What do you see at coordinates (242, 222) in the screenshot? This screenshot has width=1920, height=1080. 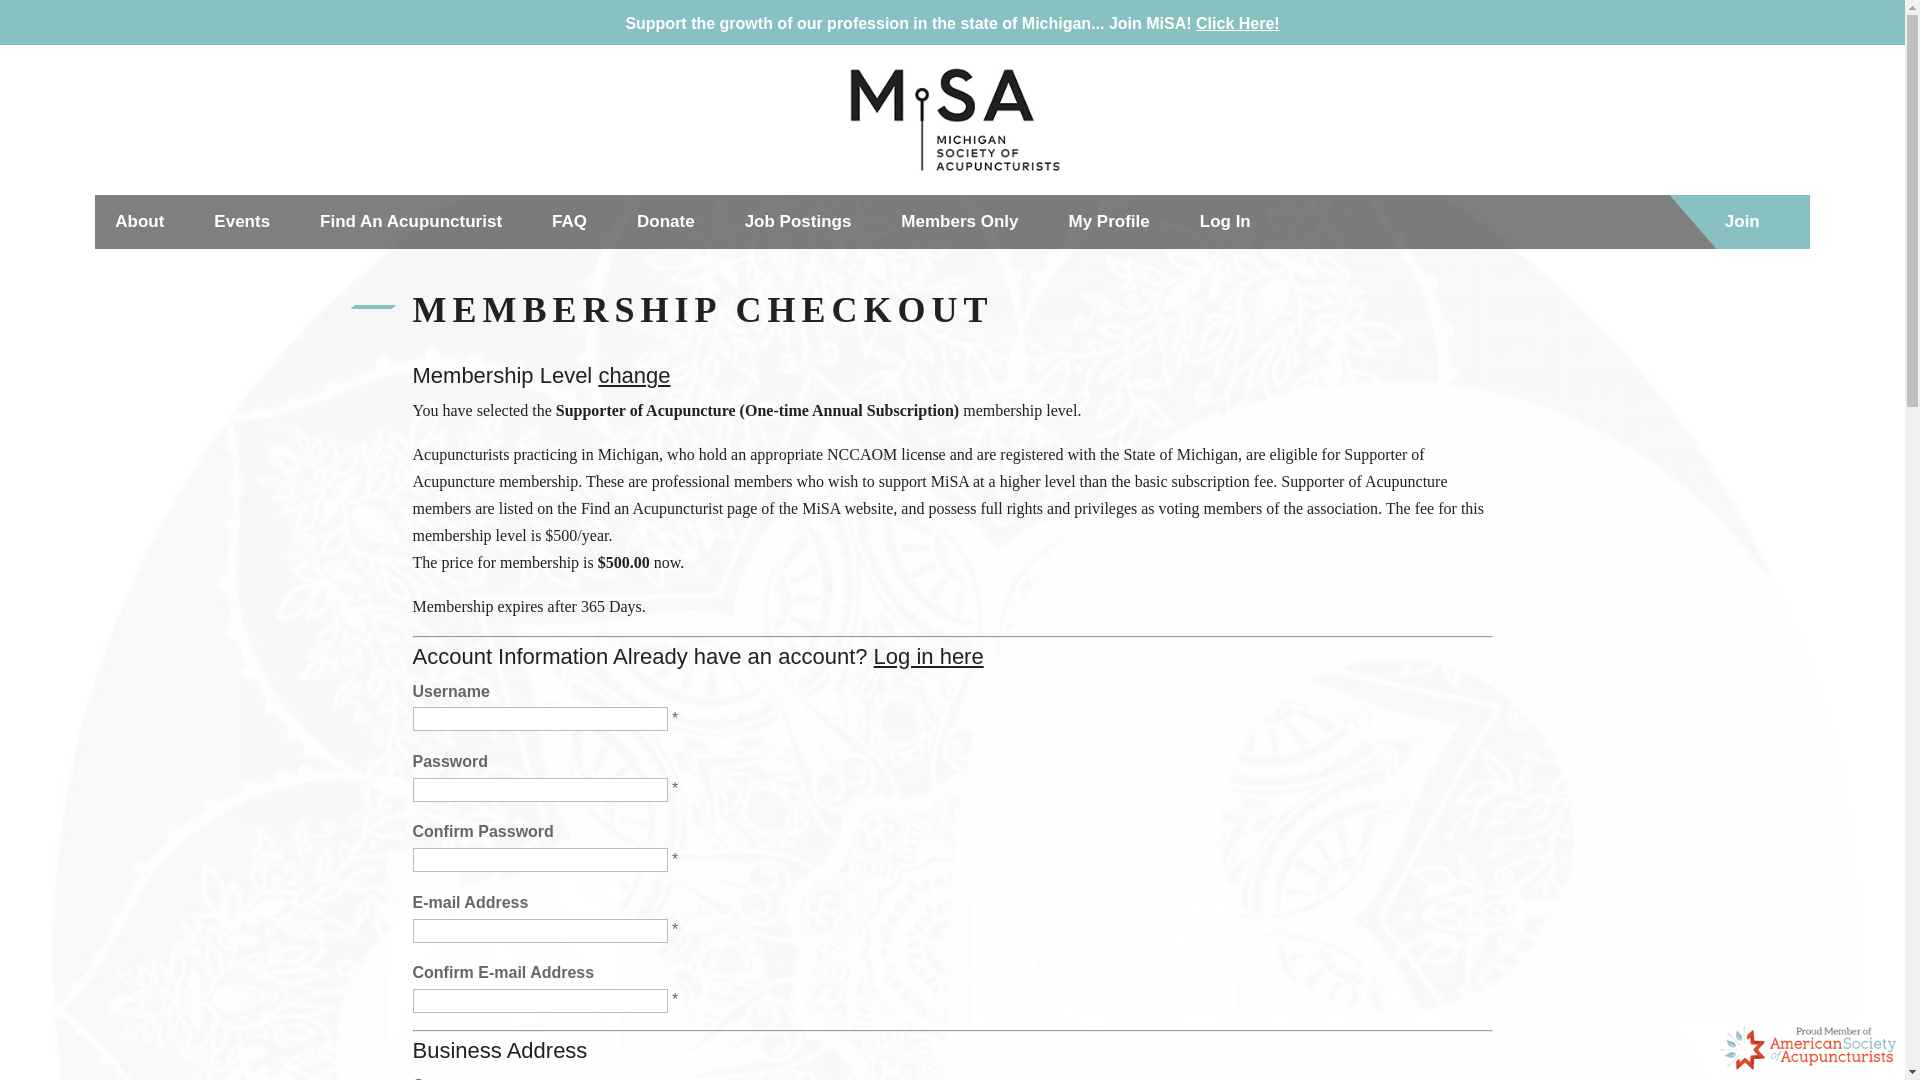 I see `Events` at bounding box center [242, 222].